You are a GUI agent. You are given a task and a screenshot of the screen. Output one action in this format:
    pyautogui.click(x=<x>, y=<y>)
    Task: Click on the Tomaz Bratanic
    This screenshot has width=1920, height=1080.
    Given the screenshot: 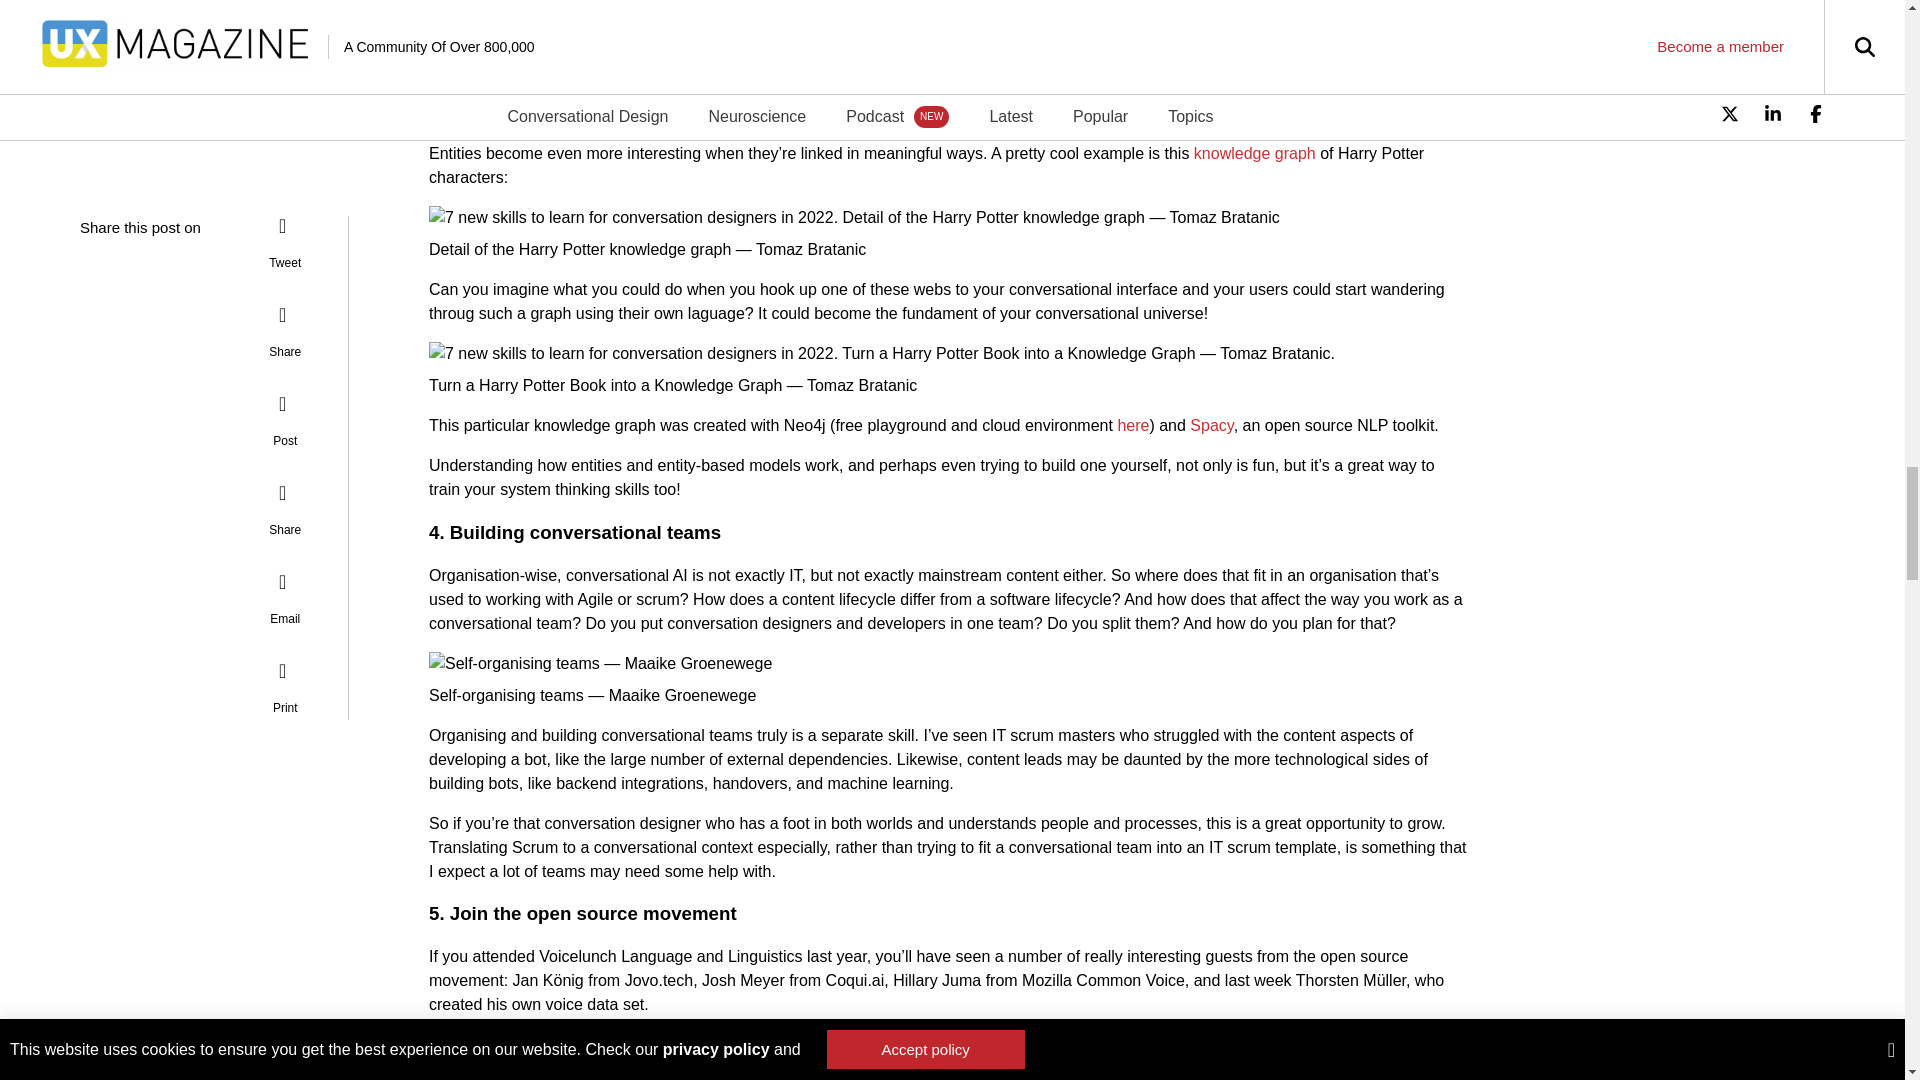 What is the action you would take?
    pyautogui.click(x=810, y=249)
    